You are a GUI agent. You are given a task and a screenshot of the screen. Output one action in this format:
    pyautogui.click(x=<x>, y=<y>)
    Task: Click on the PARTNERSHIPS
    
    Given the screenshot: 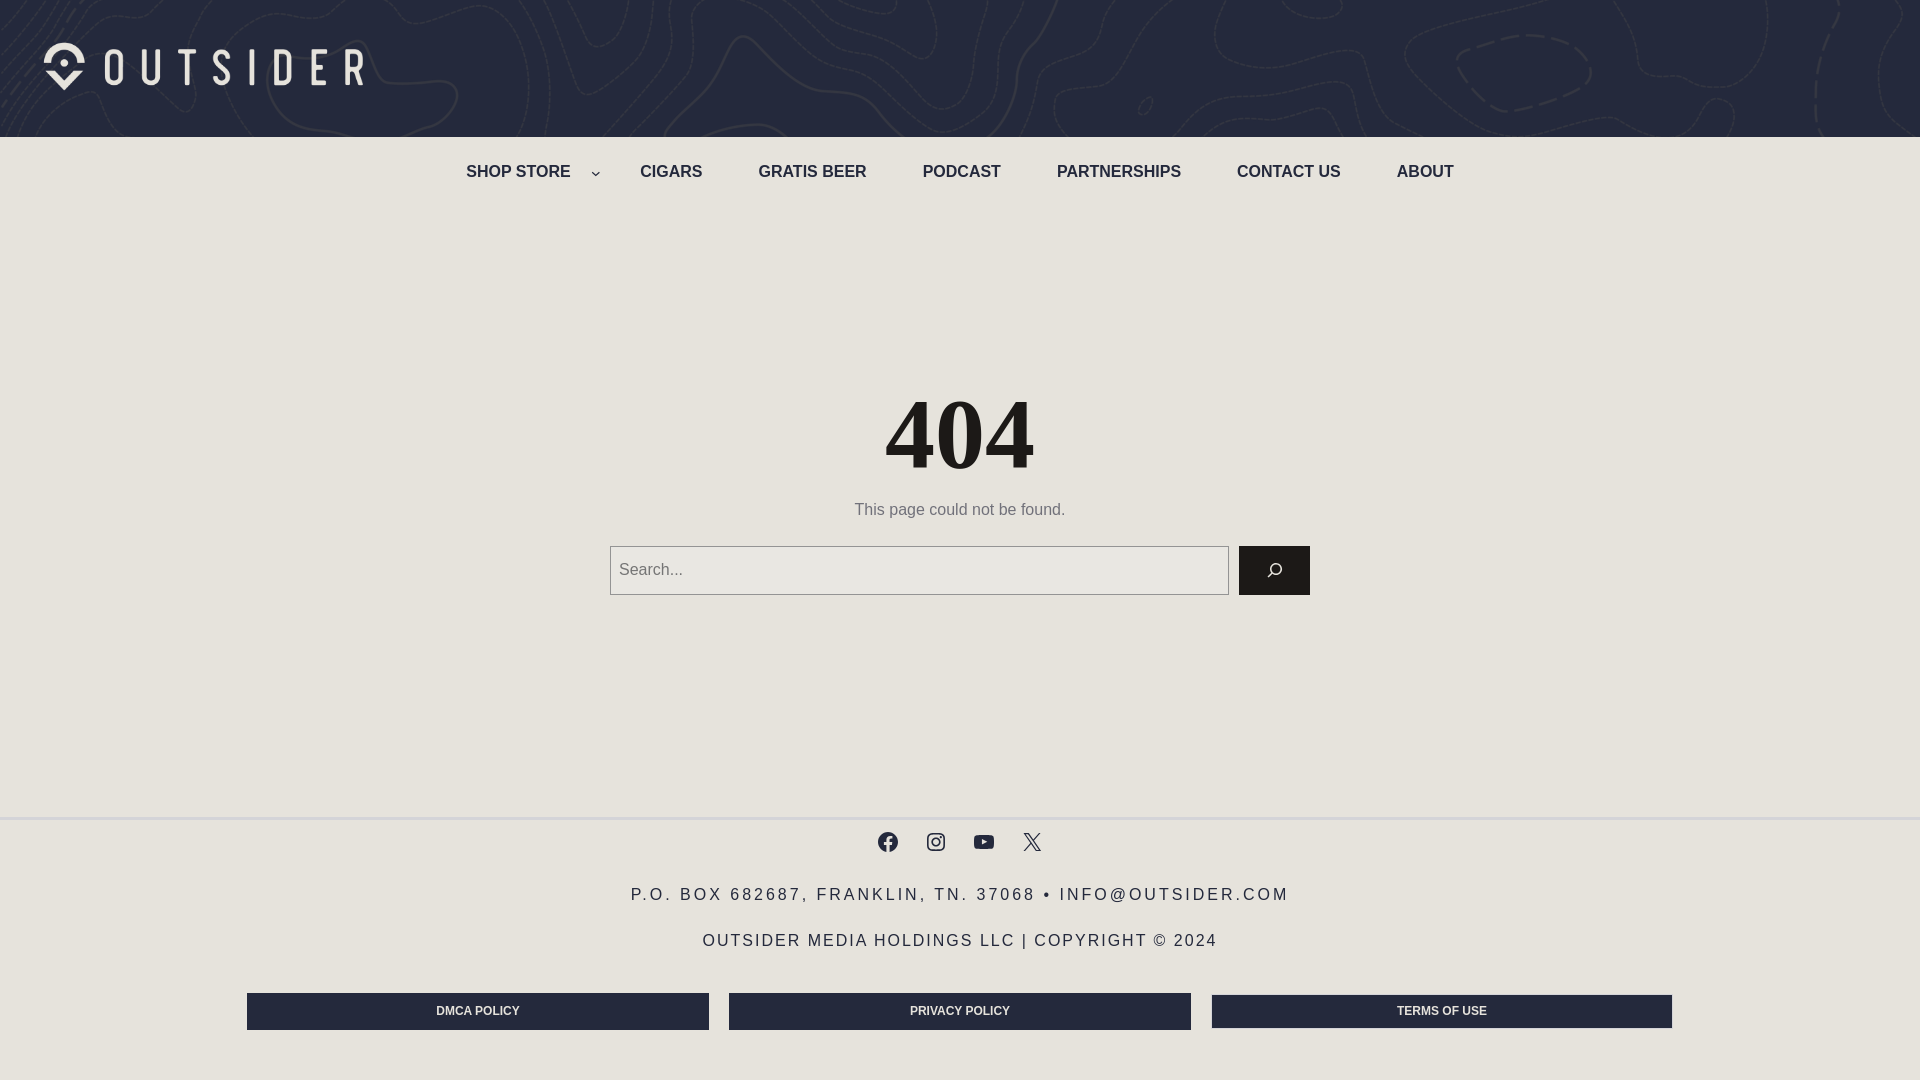 What is the action you would take?
    pyautogui.click(x=1118, y=172)
    